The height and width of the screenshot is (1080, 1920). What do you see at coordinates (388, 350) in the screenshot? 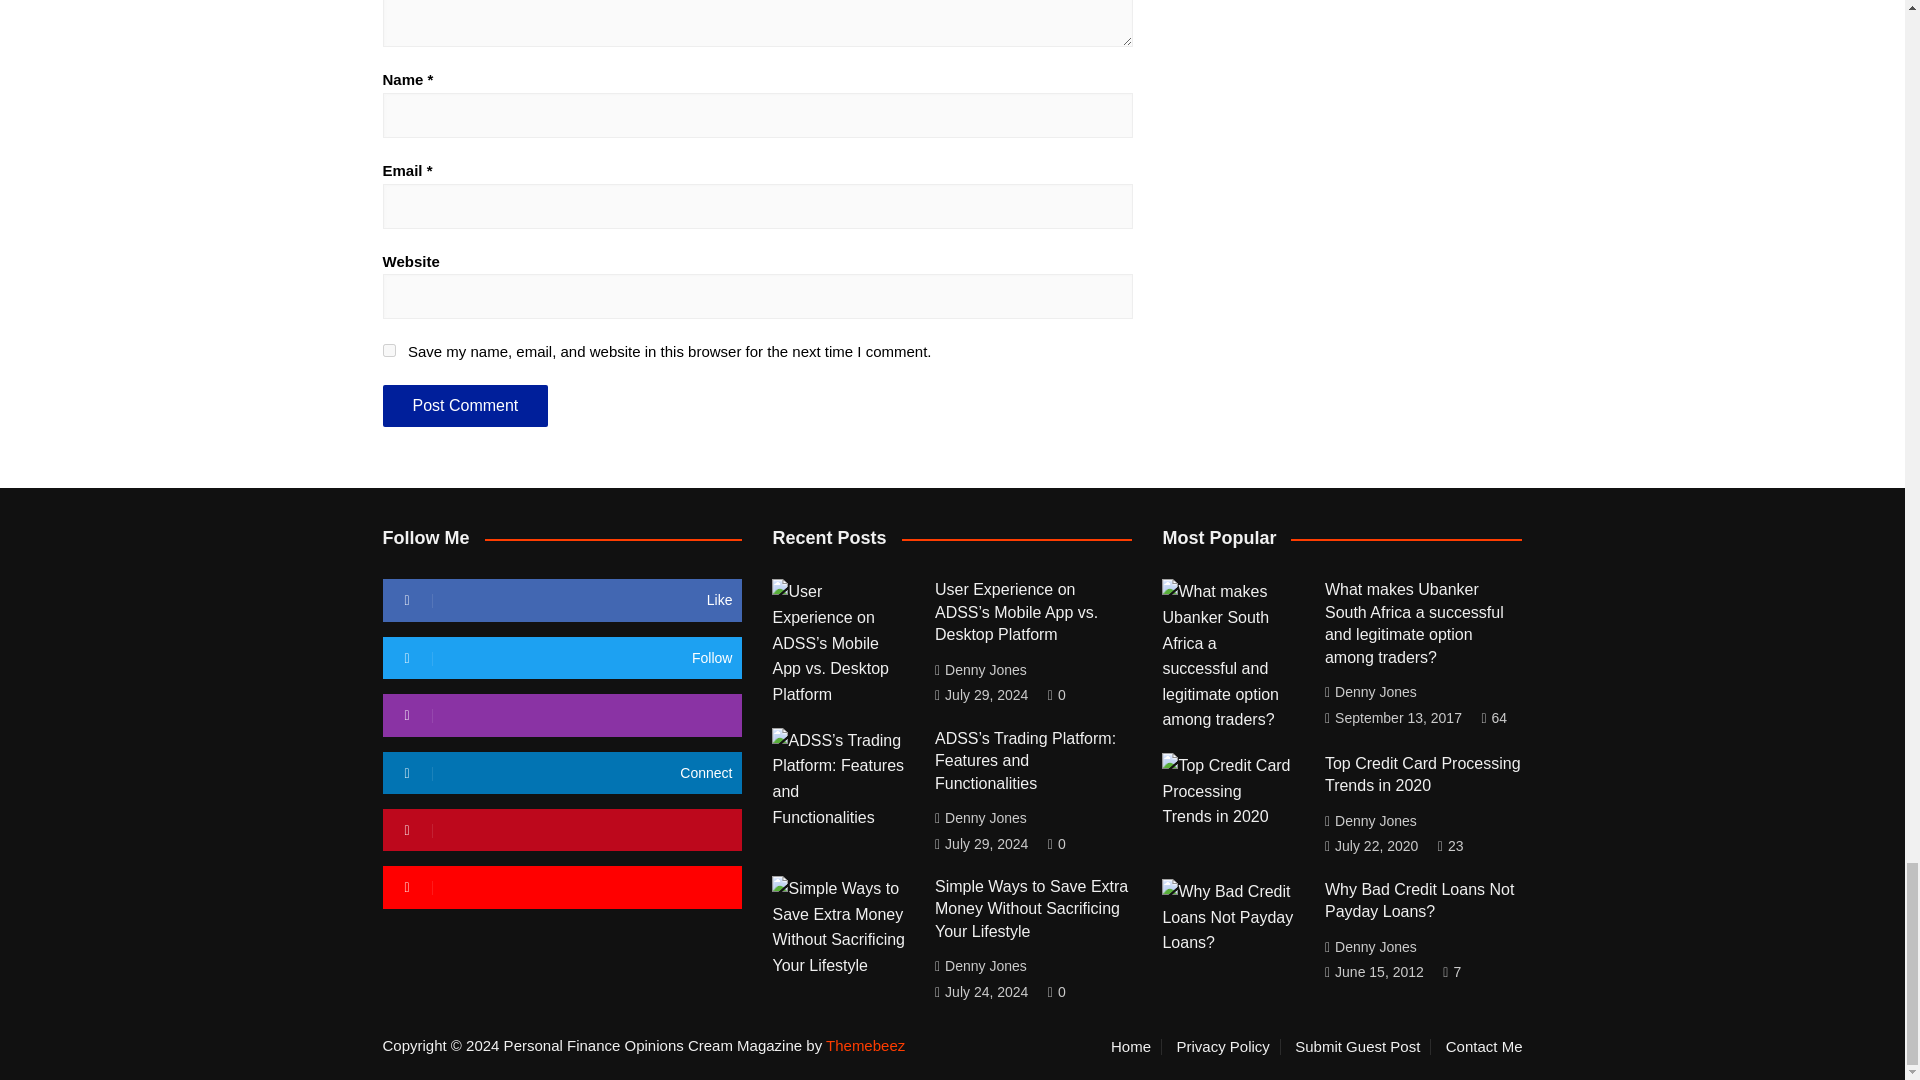
I see `yes` at bounding box center [388, 350].